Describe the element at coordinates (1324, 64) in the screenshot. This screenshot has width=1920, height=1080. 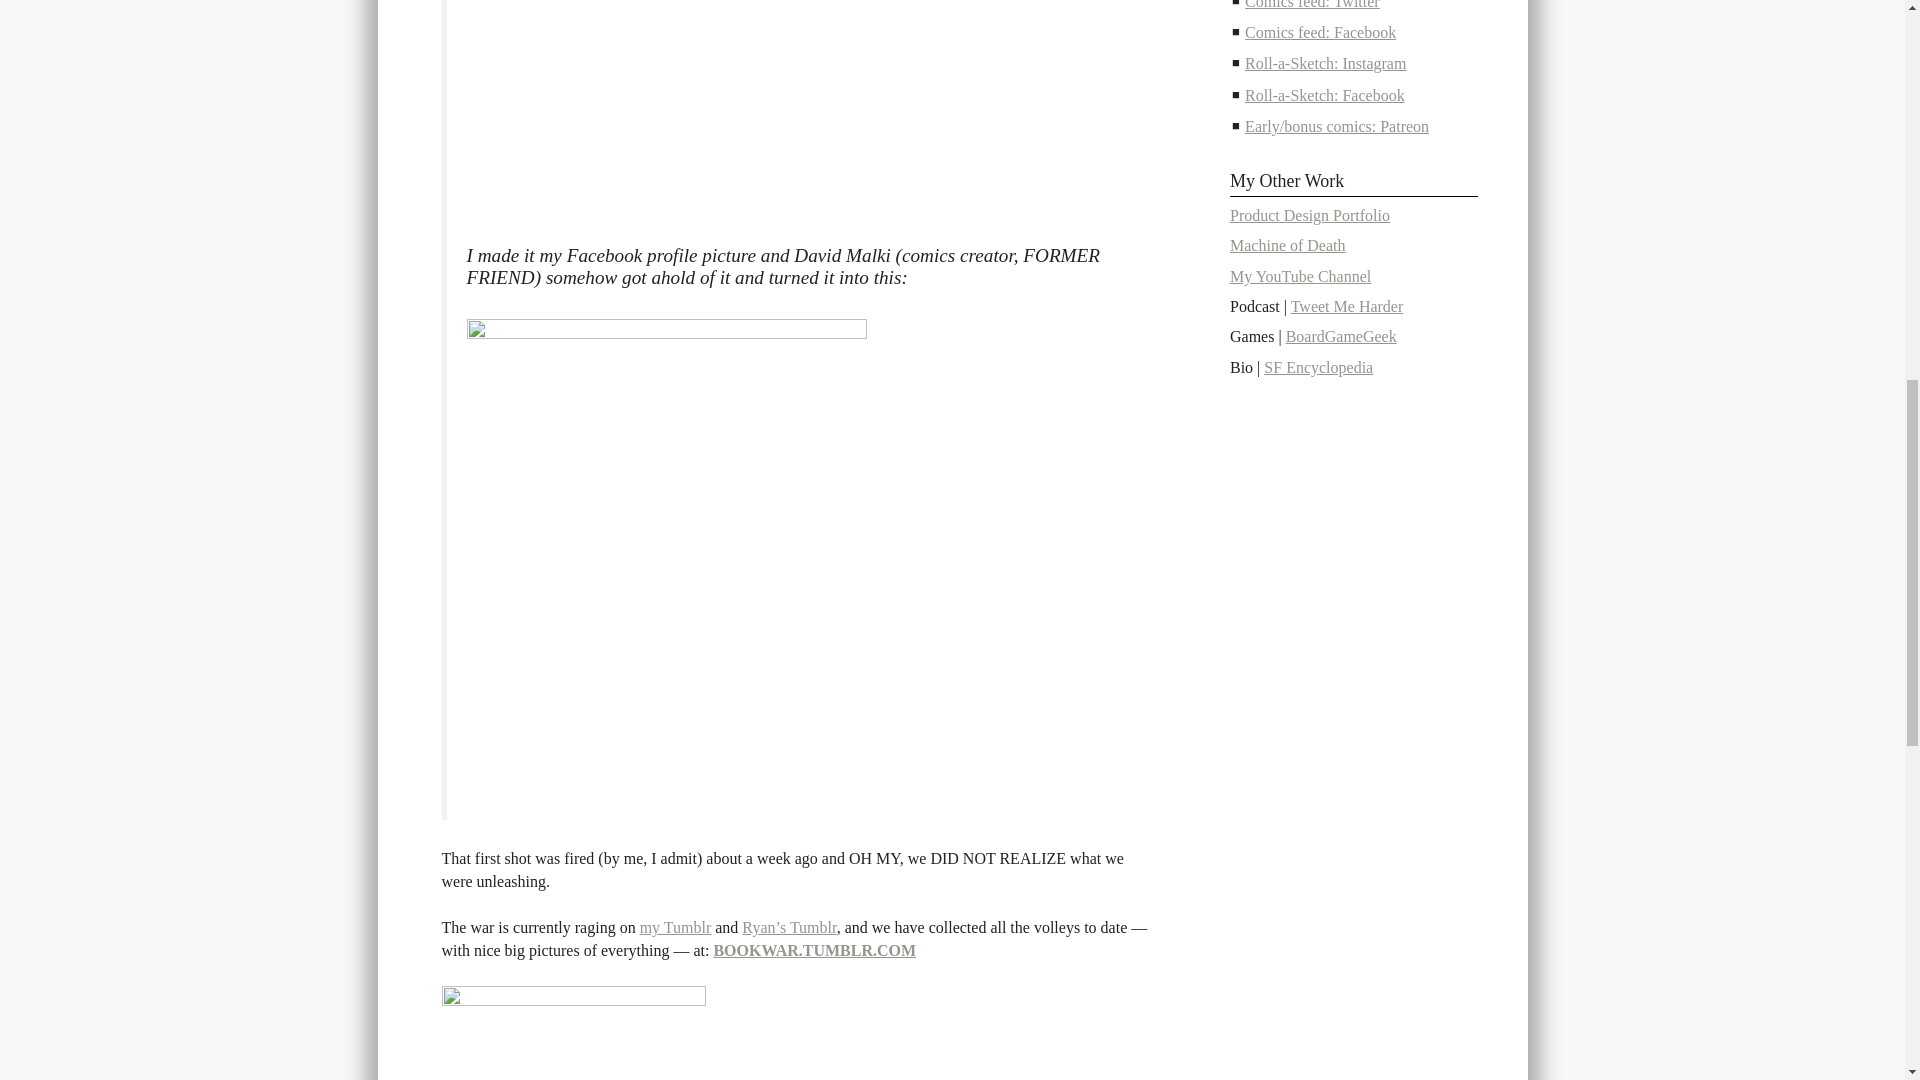
I see `Roll-a-Sketch: Instagram` at that location.